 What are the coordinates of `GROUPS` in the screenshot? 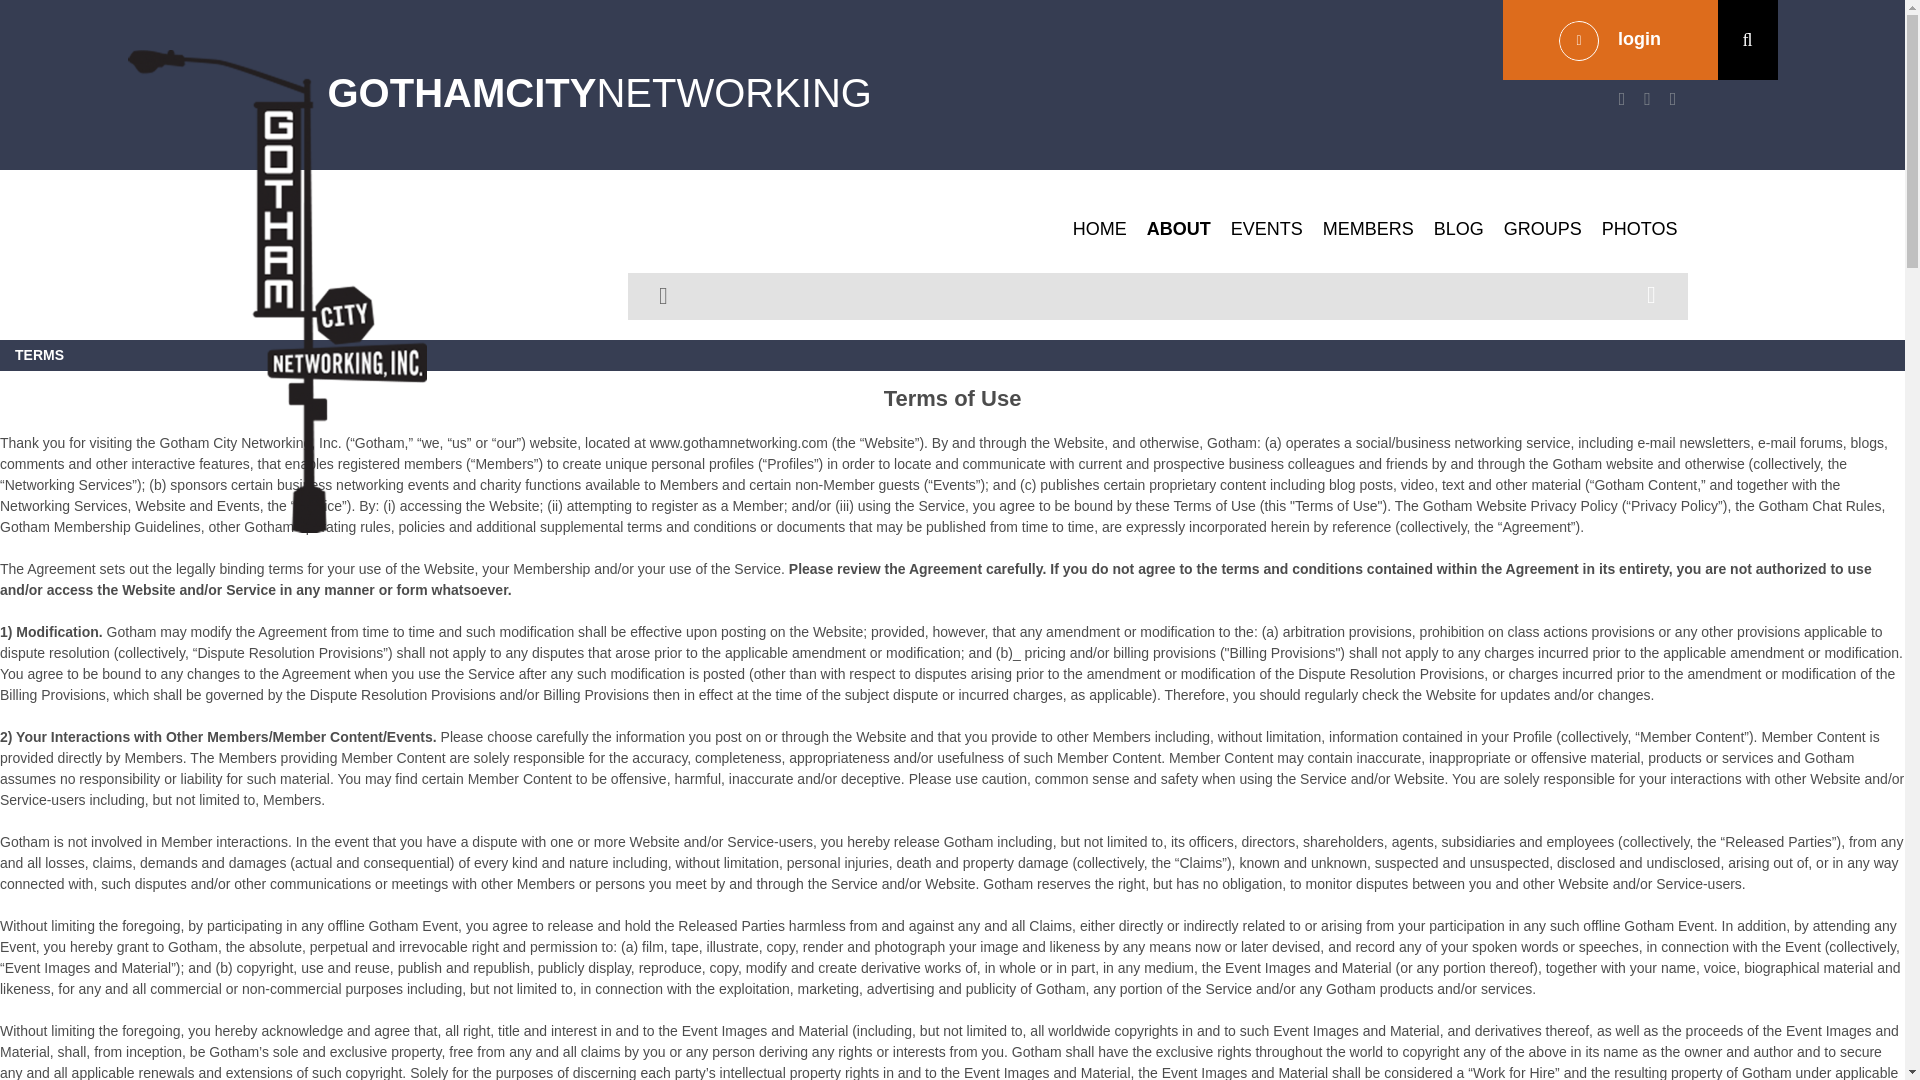 It's located at (1542, 228).